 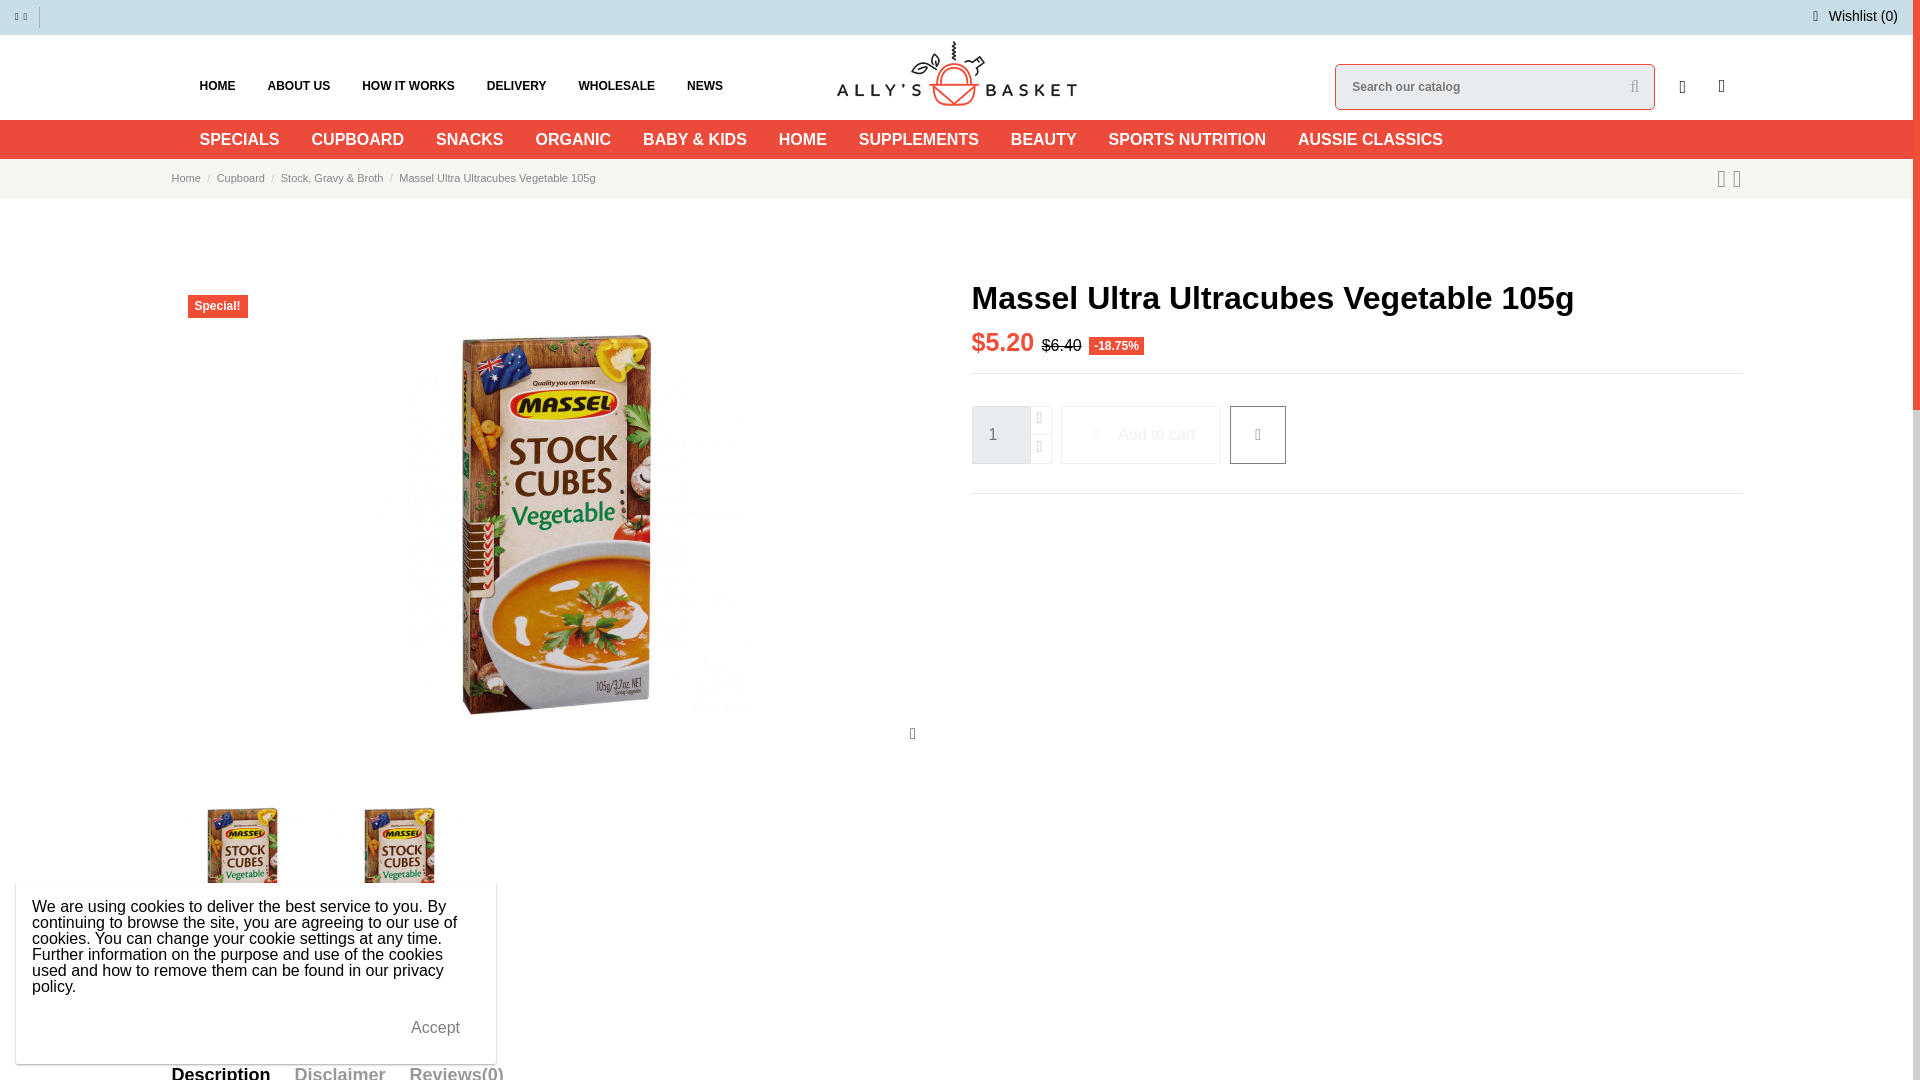 What do you see at coordinates (516, 86) in the screenshot?
I see `DELIVERY` at bounding box center [516, 86].